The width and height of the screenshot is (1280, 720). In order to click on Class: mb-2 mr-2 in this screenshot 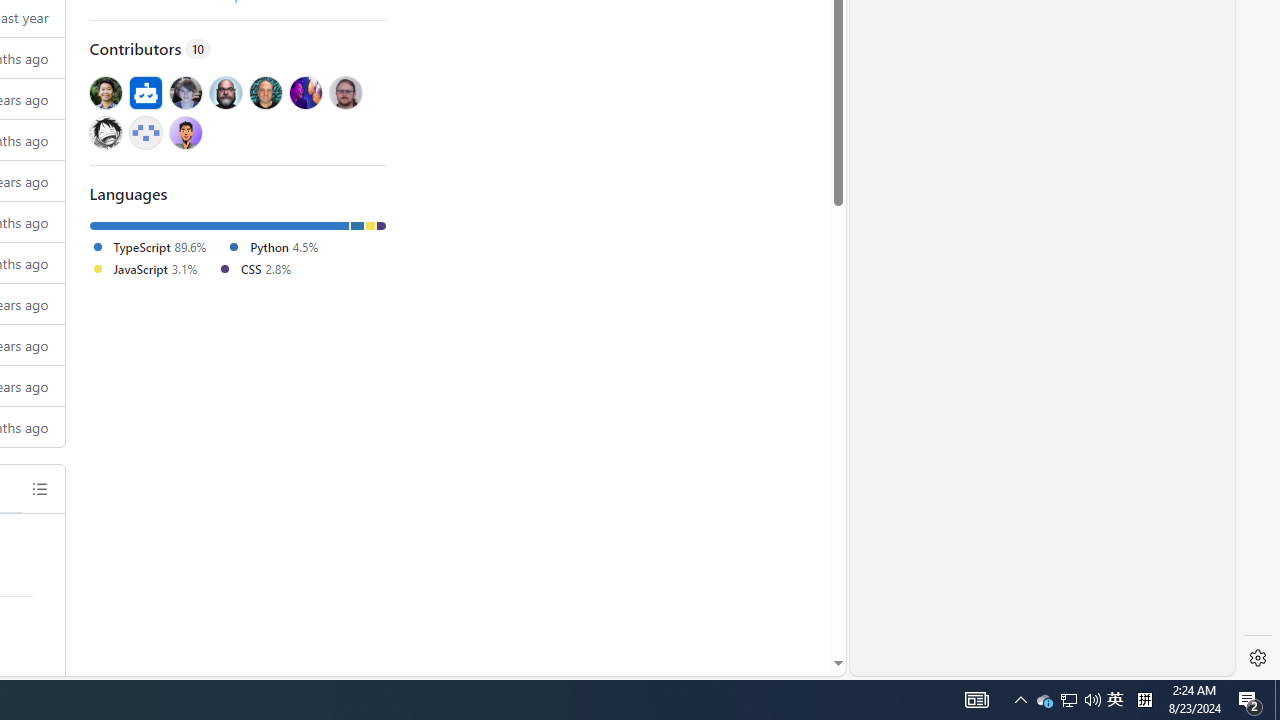, I will do `click(185, 132)`.